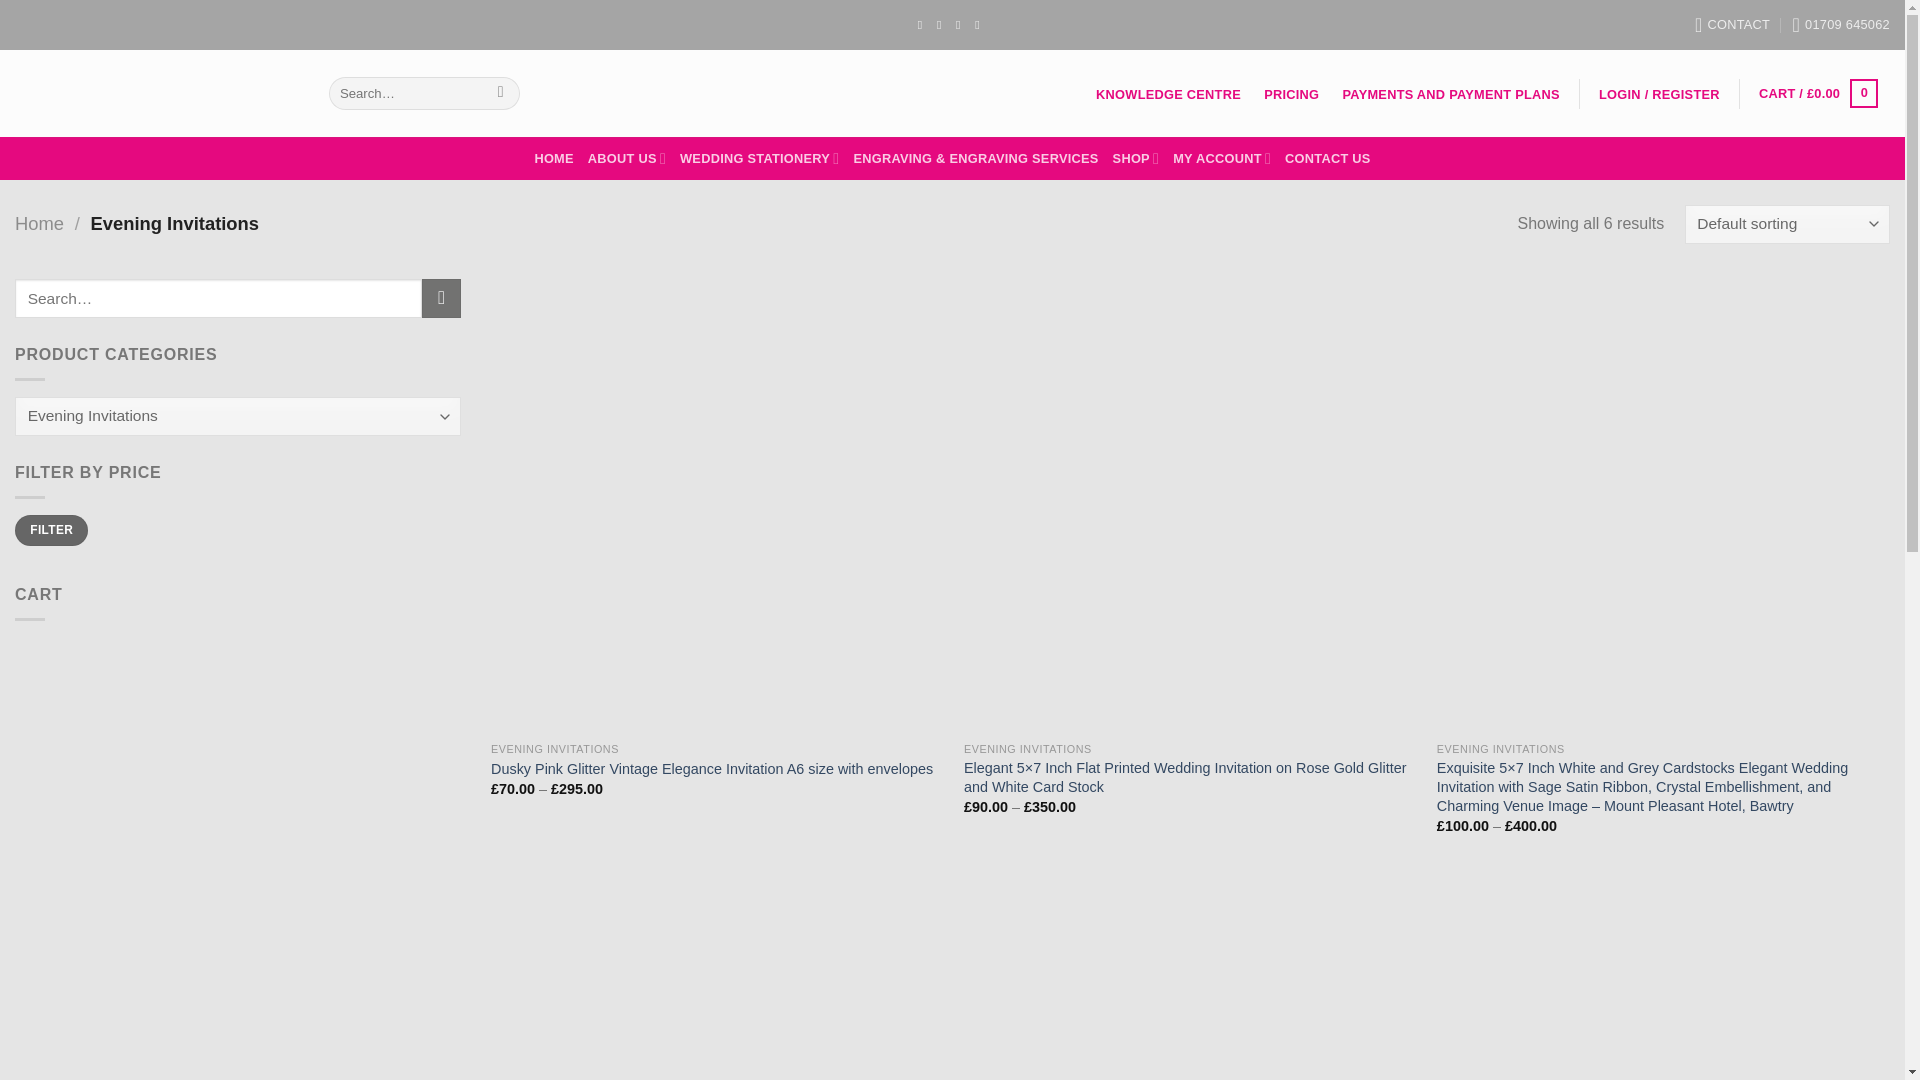 The width and height of the screenshot is (1920, 1080). What do you see at coordinates (1841, 24) in the screenshot?
I see `01709 645062` at bounding box center [1841, 24].